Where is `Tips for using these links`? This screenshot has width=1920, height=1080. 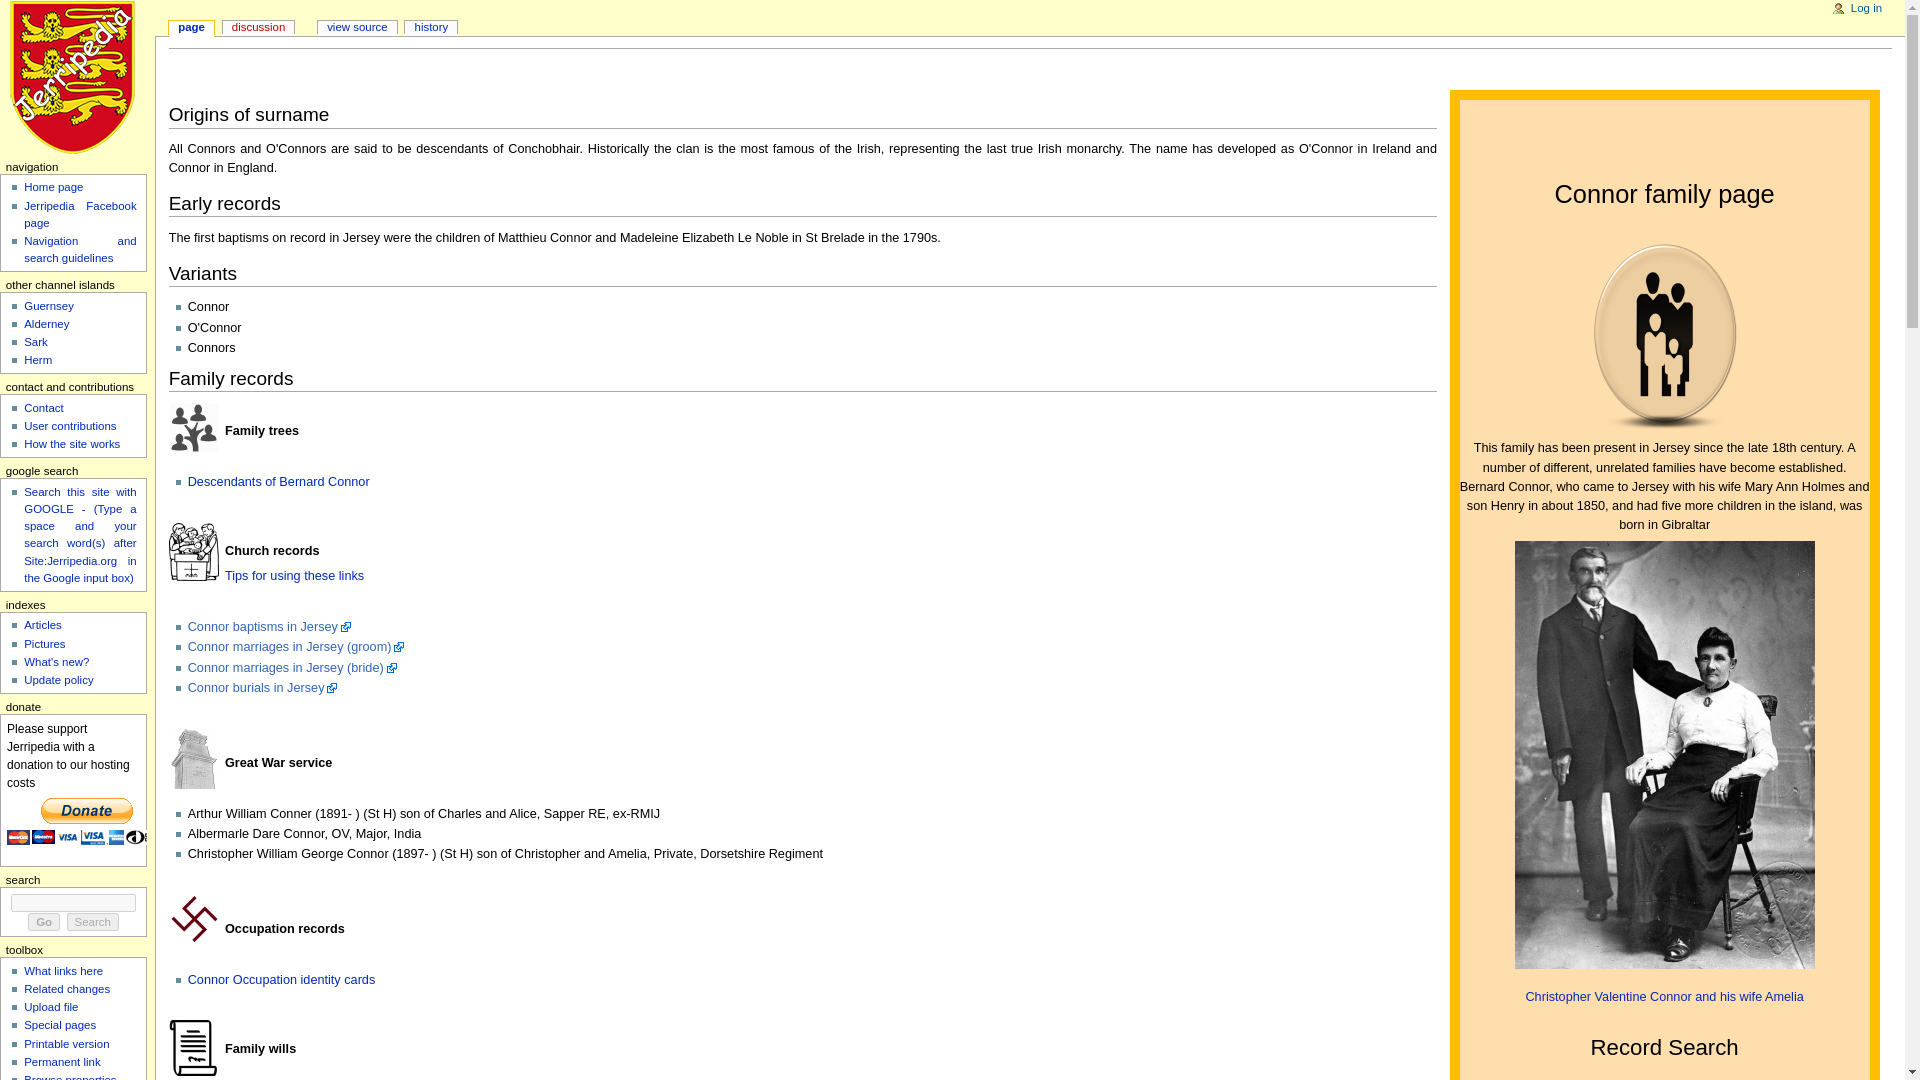
Tips for using these links is located at coordinates (294, 576).